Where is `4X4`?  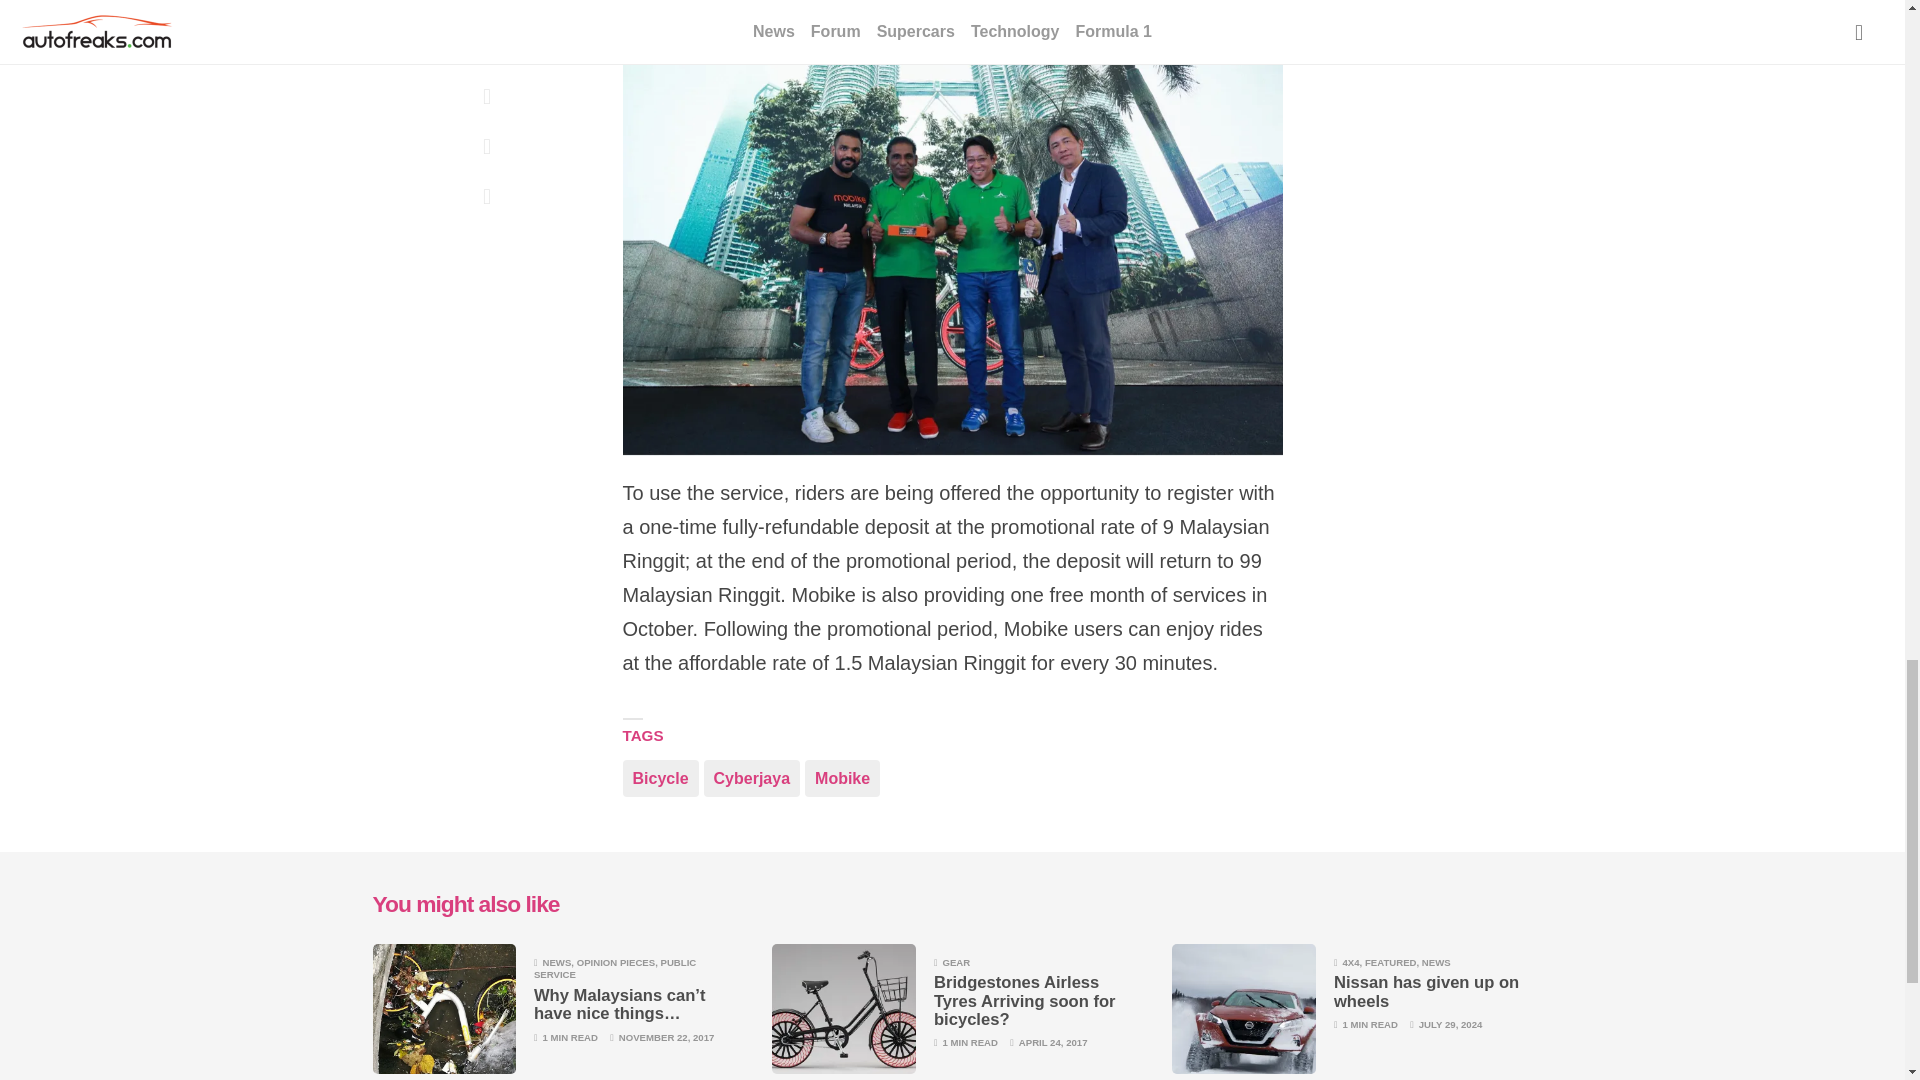
4X4 is located at coordinates (1350, 962).